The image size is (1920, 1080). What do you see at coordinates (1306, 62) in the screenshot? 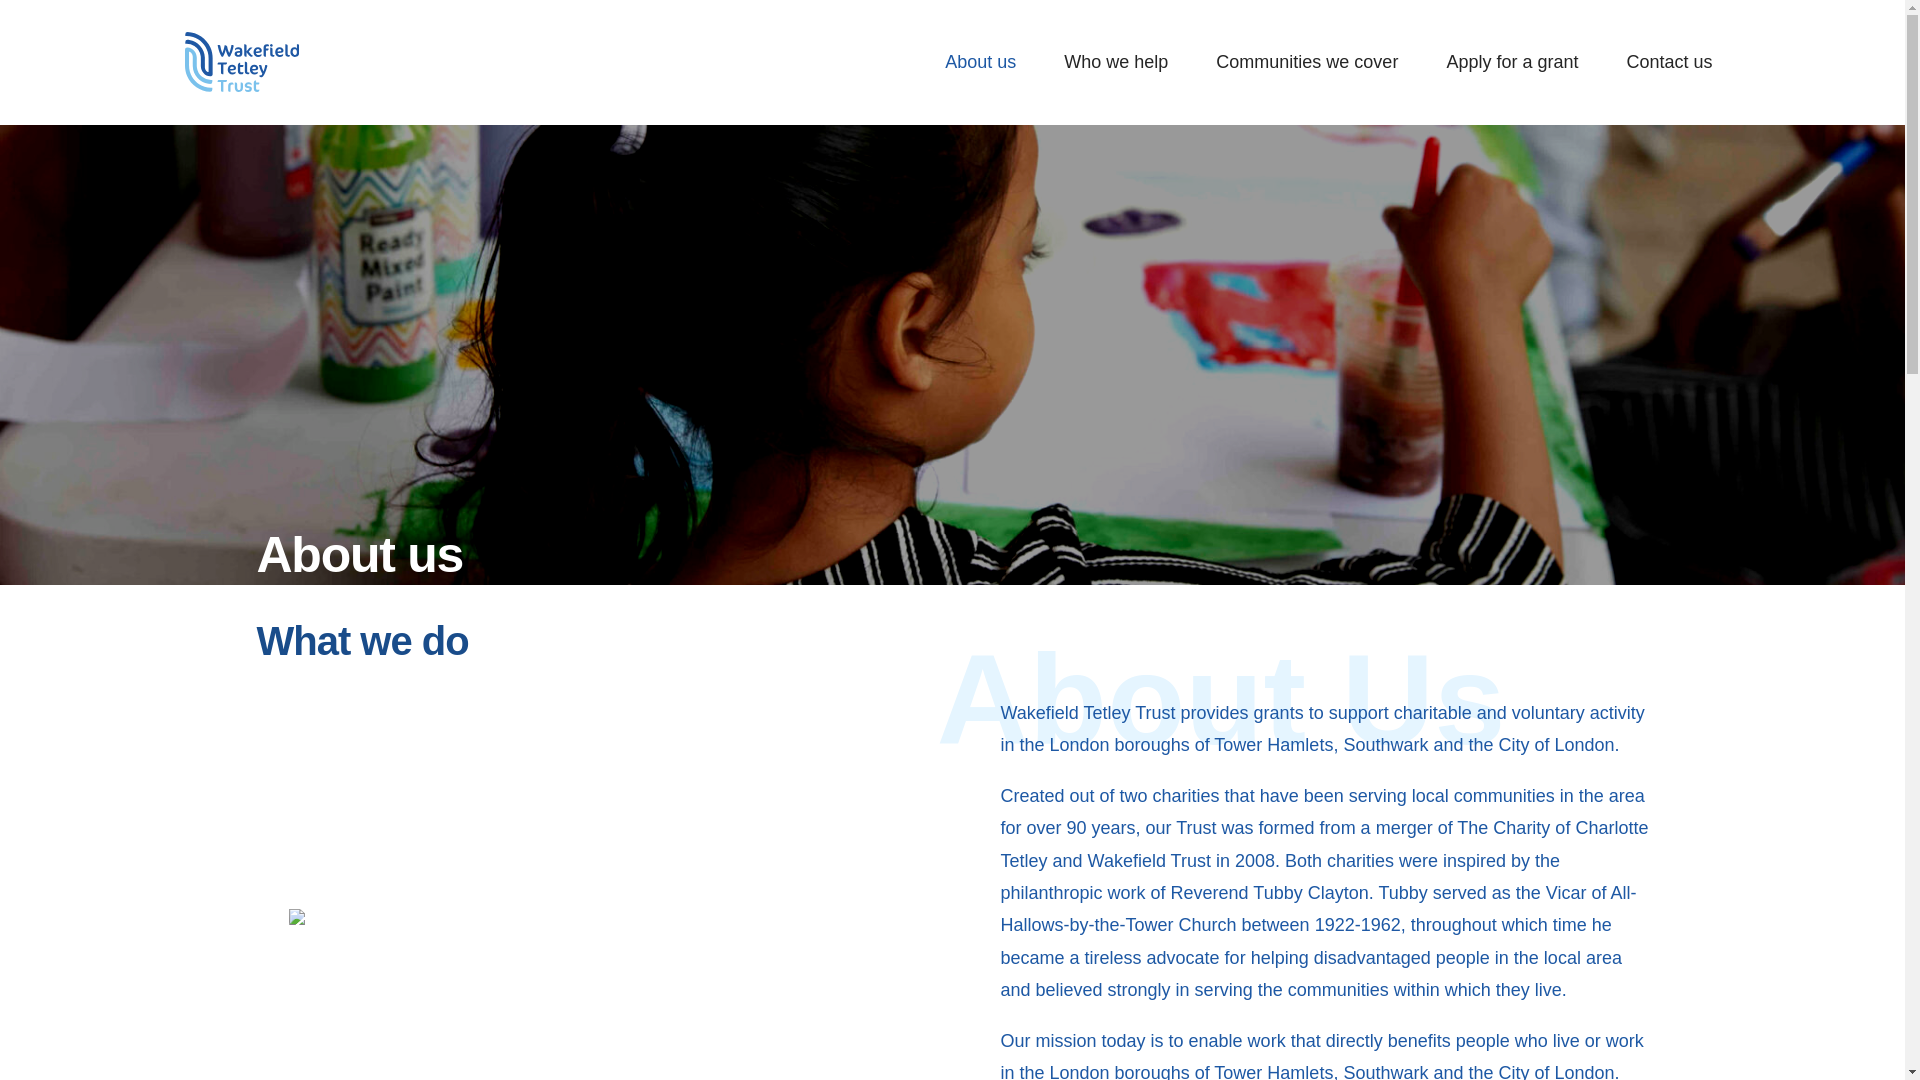
I see `Communities we cover` at bounding box center [1306, 62].